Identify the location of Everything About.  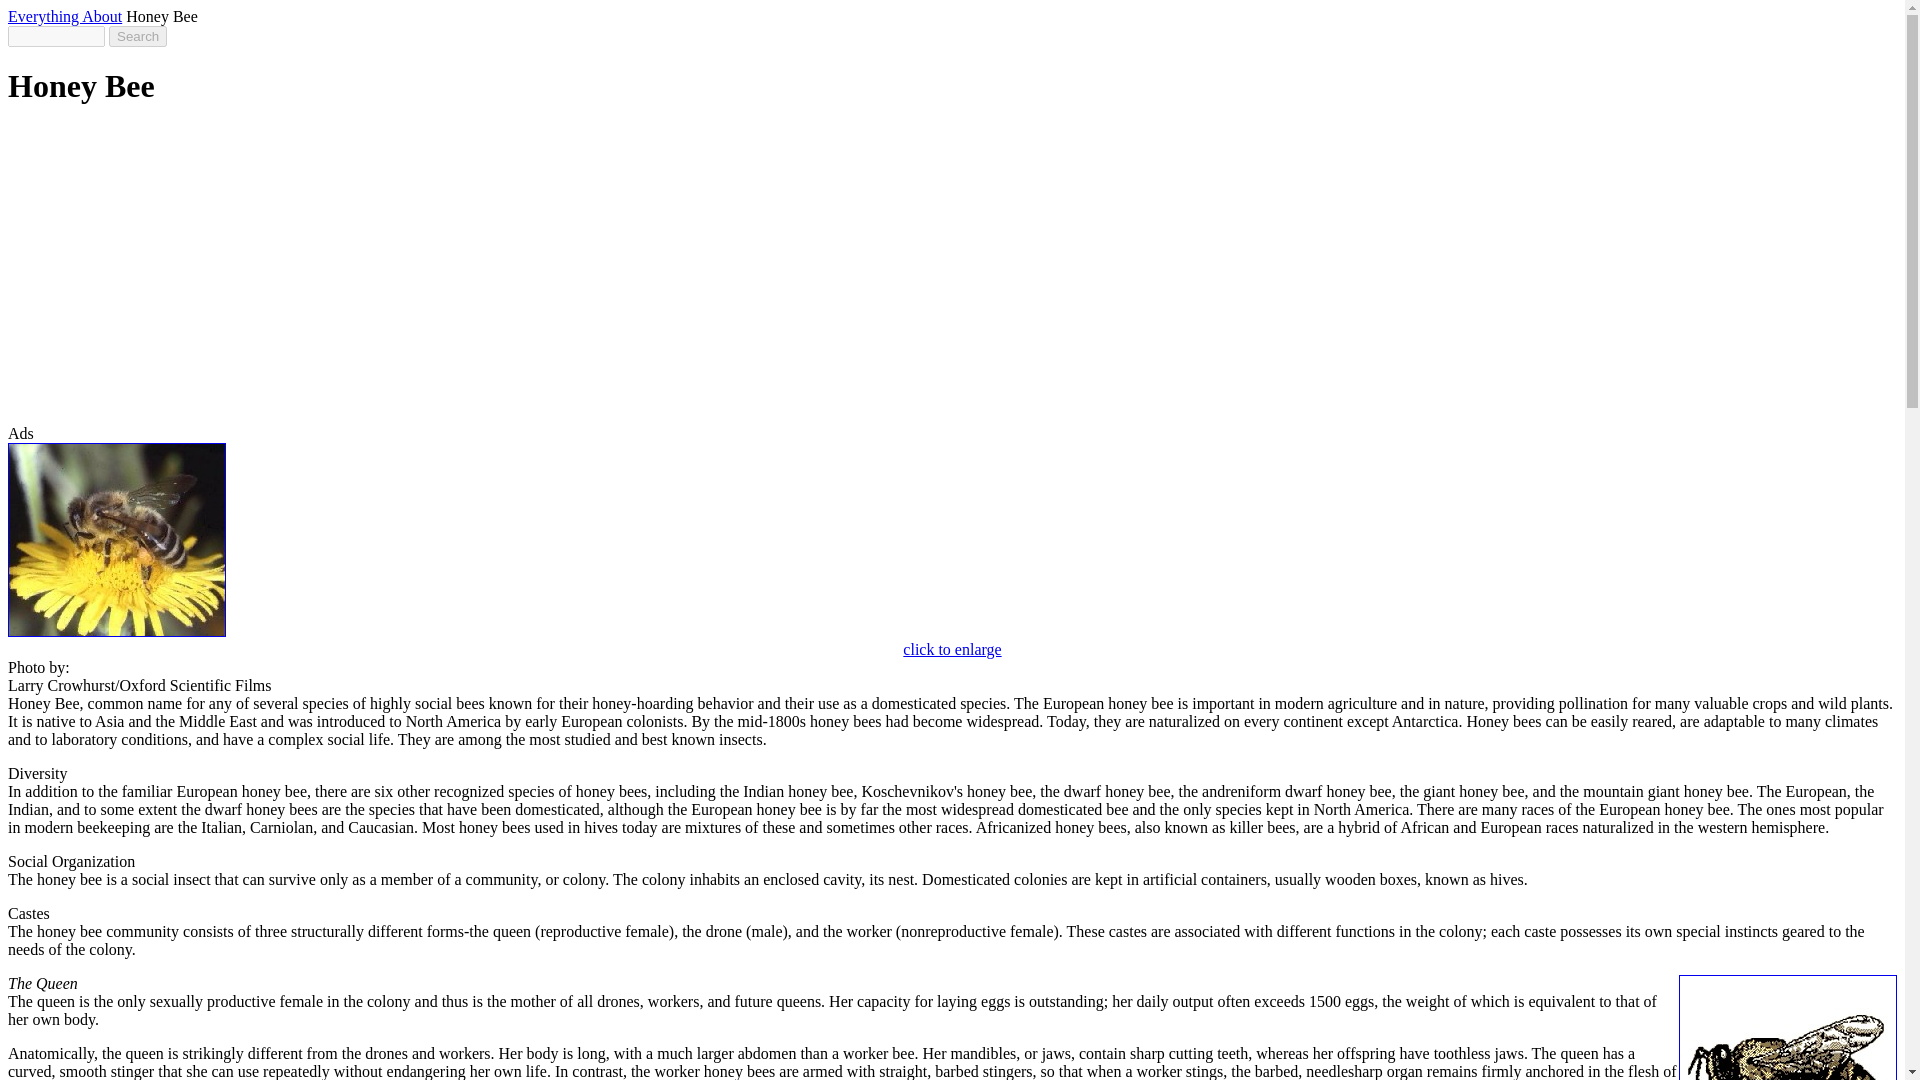
(64, 16).